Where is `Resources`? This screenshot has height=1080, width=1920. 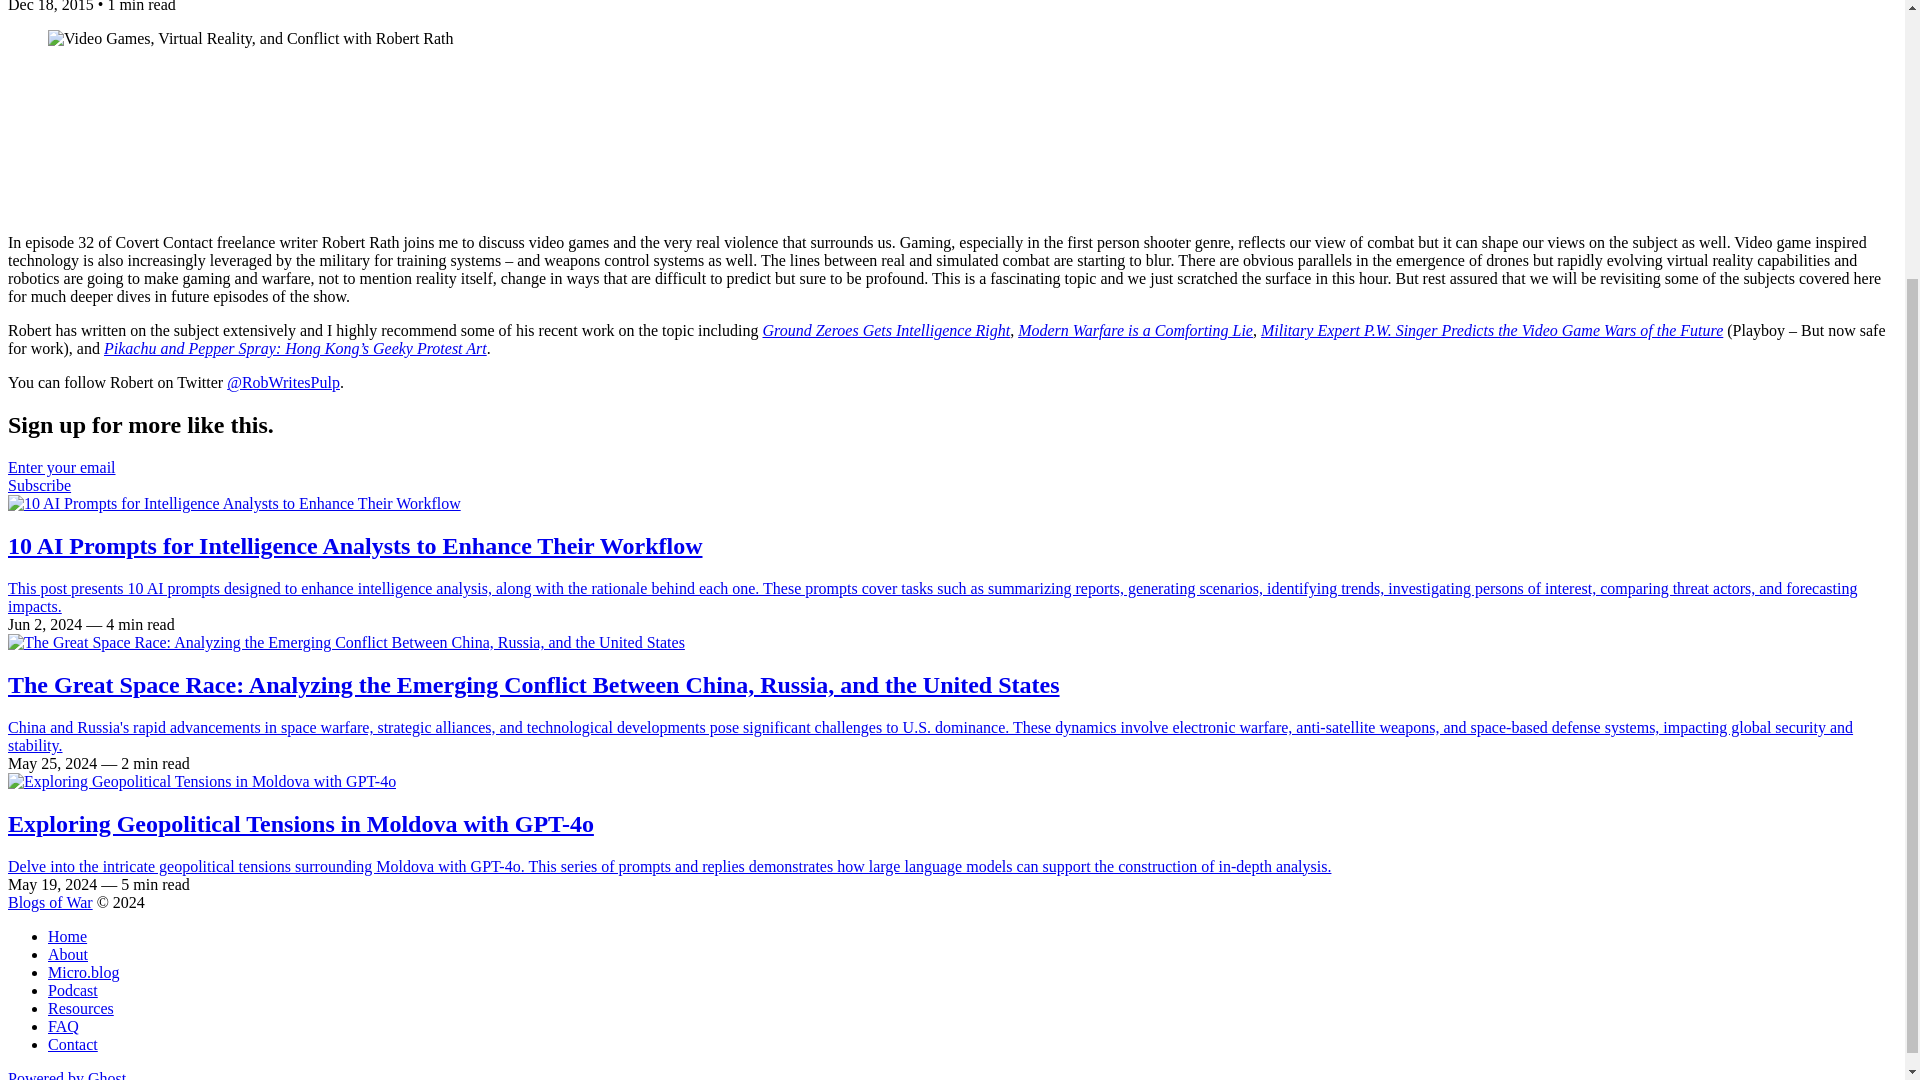
Resources is located at coordinates (80, 1008).